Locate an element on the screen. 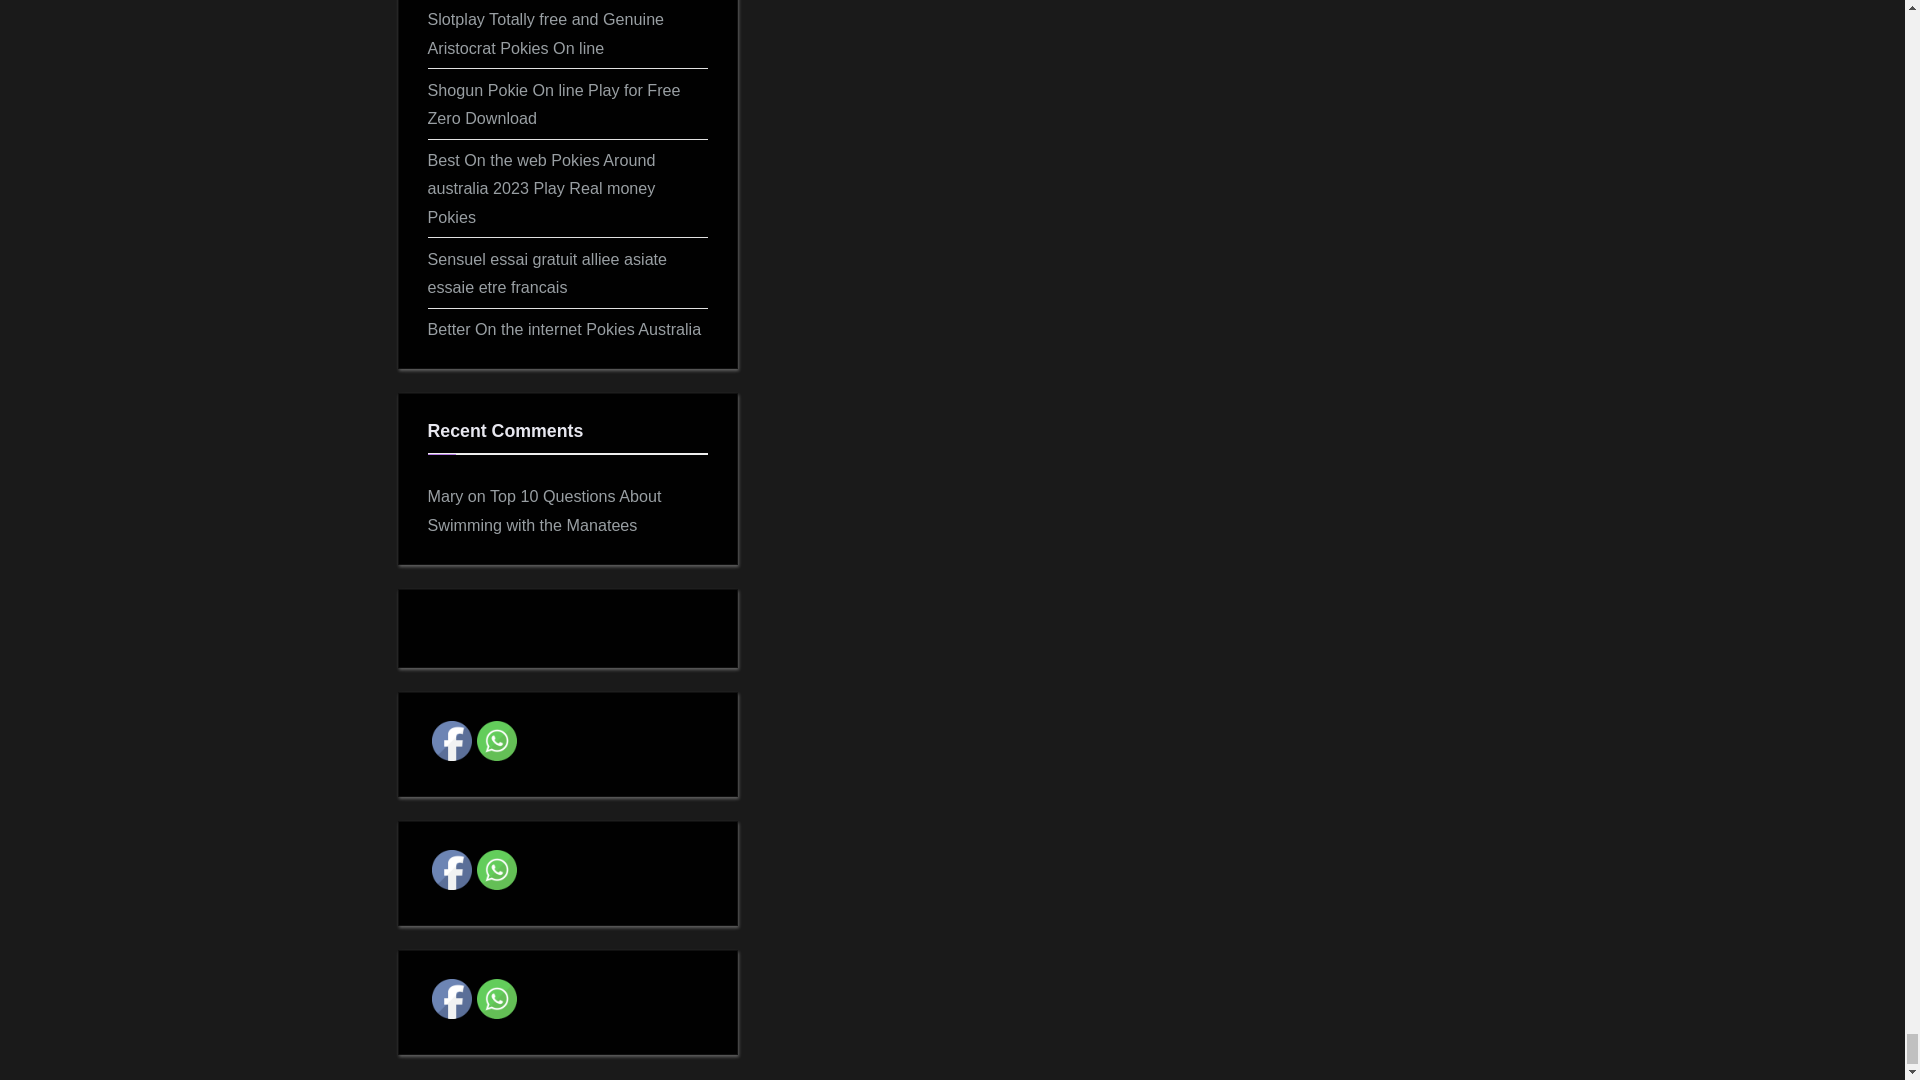 This screenshot has width=1920, height=1080. WhatsApp is located at coordinates (496, 998).